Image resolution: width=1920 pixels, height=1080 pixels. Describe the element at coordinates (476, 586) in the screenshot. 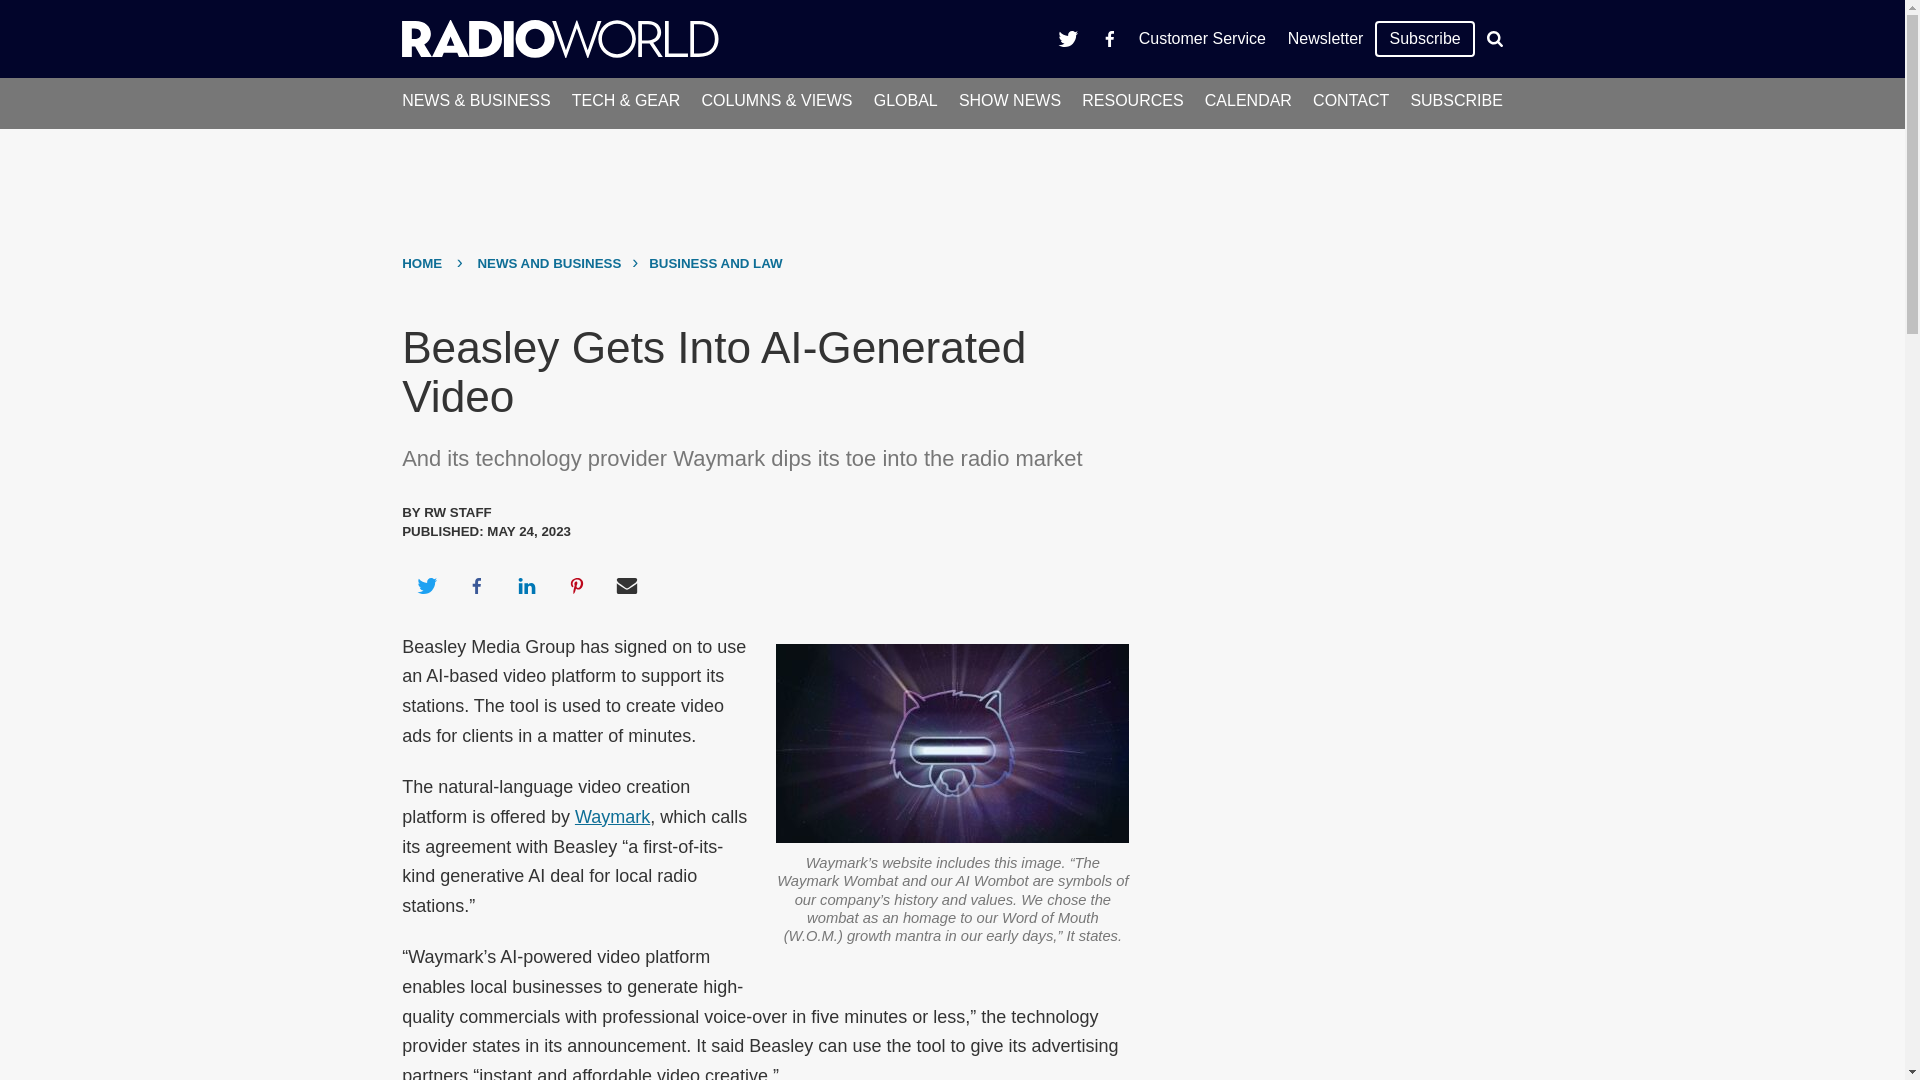

I see `Share on Facebook` at that location.